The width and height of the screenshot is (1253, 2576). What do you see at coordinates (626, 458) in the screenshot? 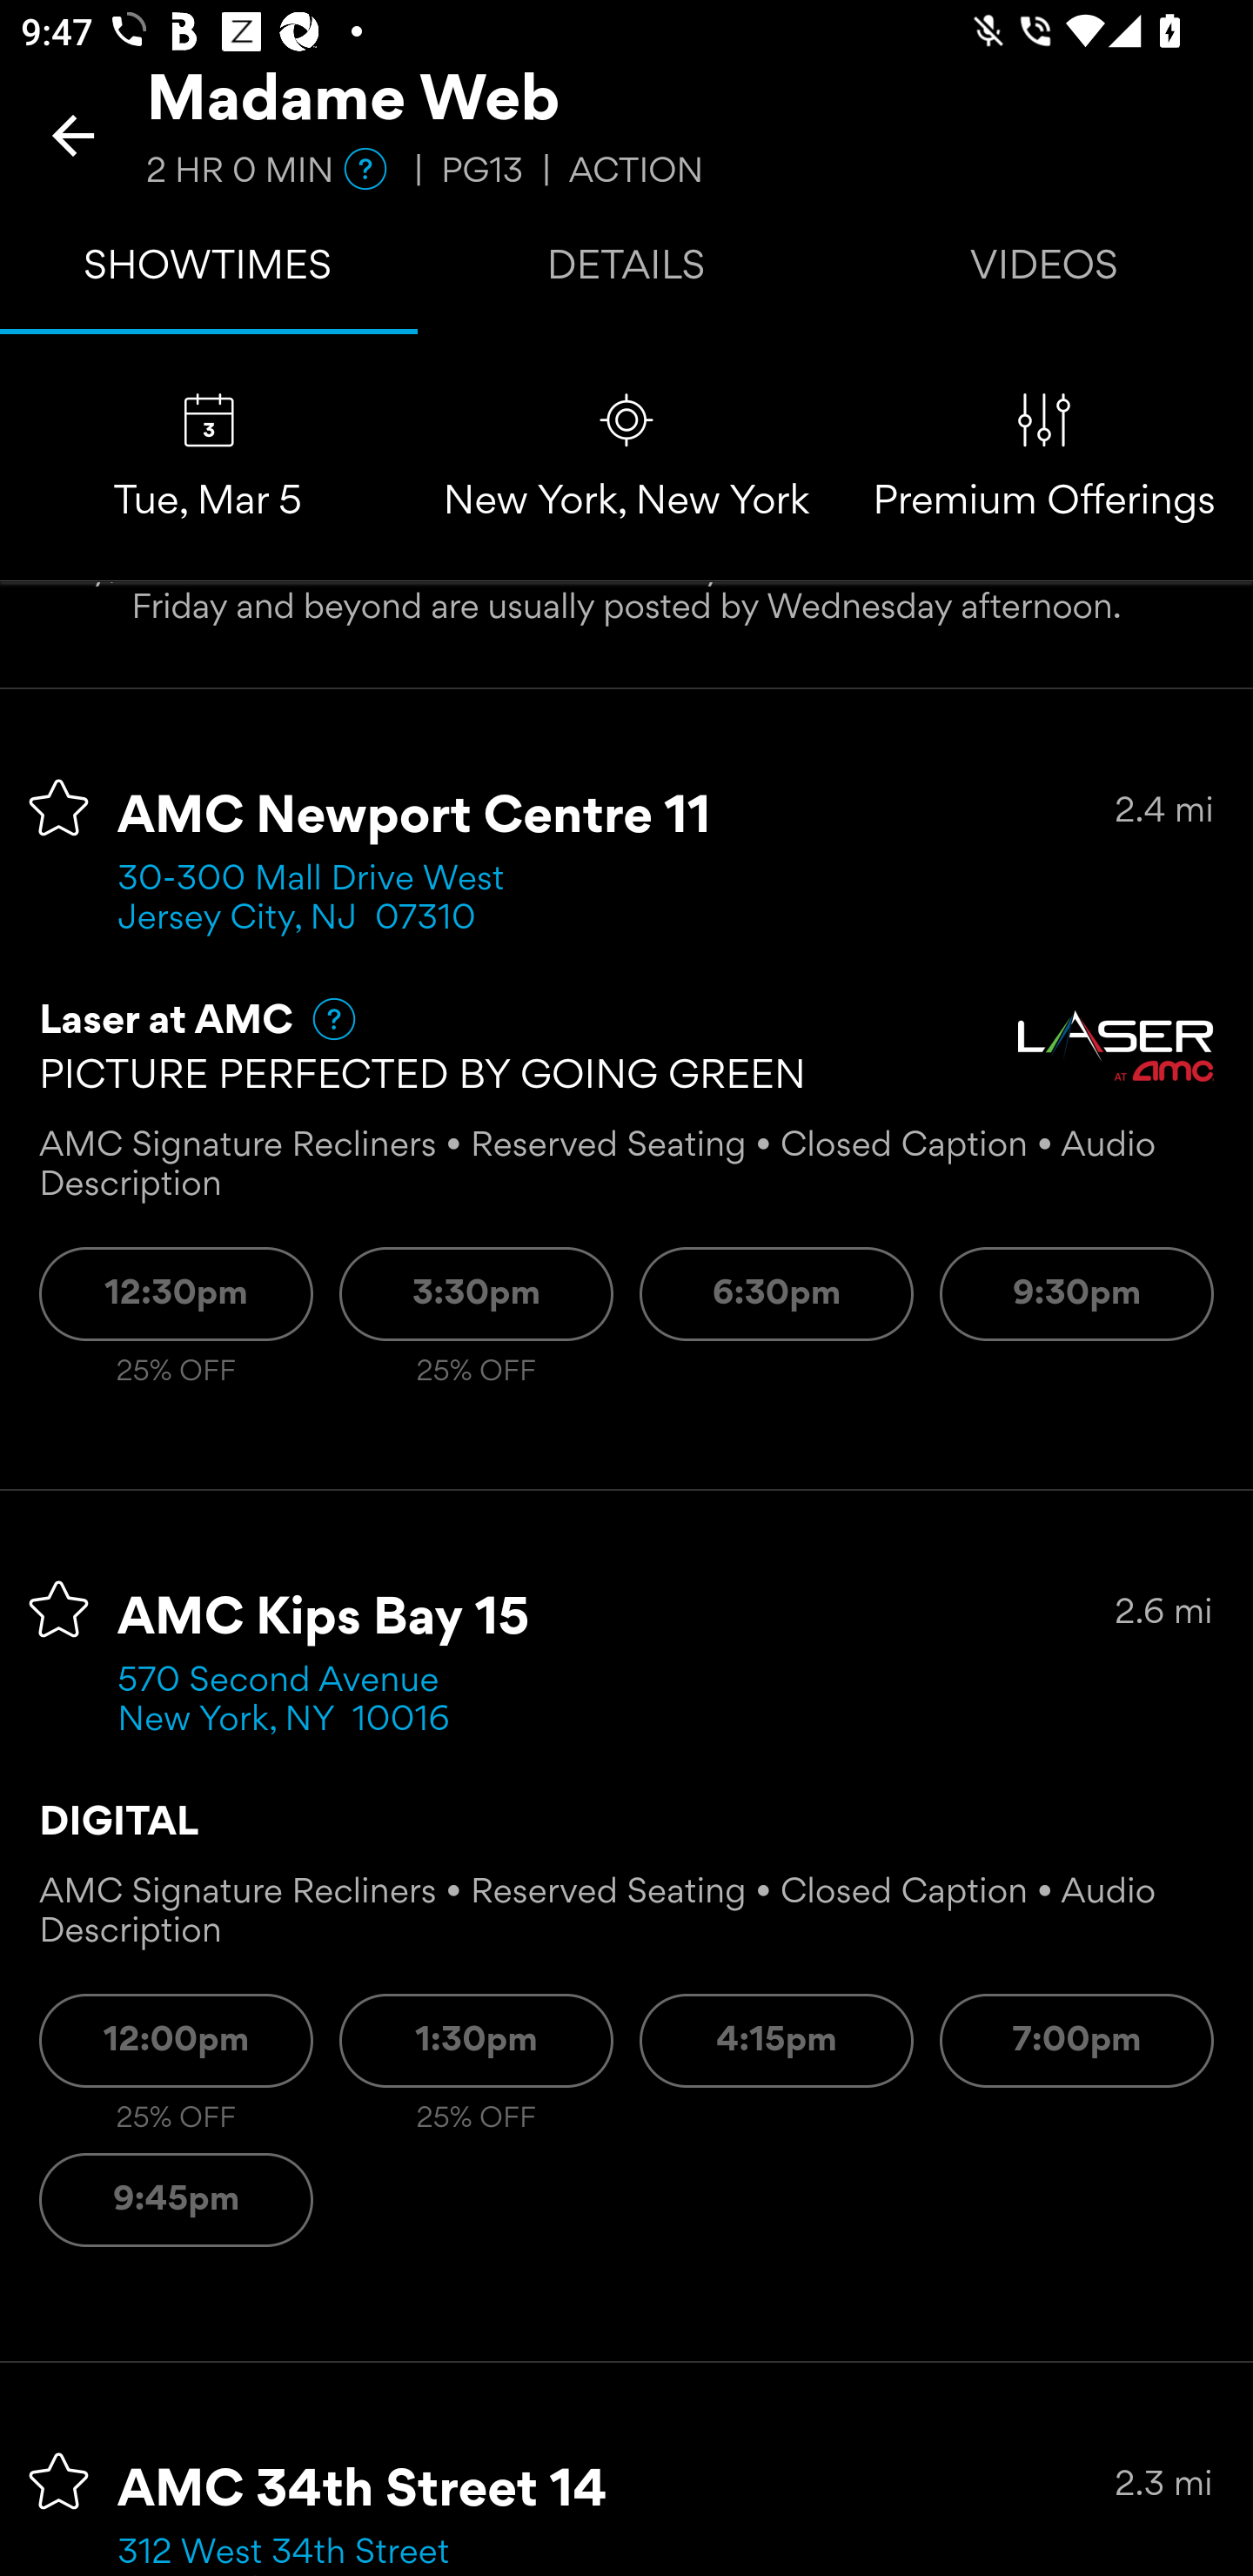
I see `Change location
New York, New York` at bounding box center [626, 458].